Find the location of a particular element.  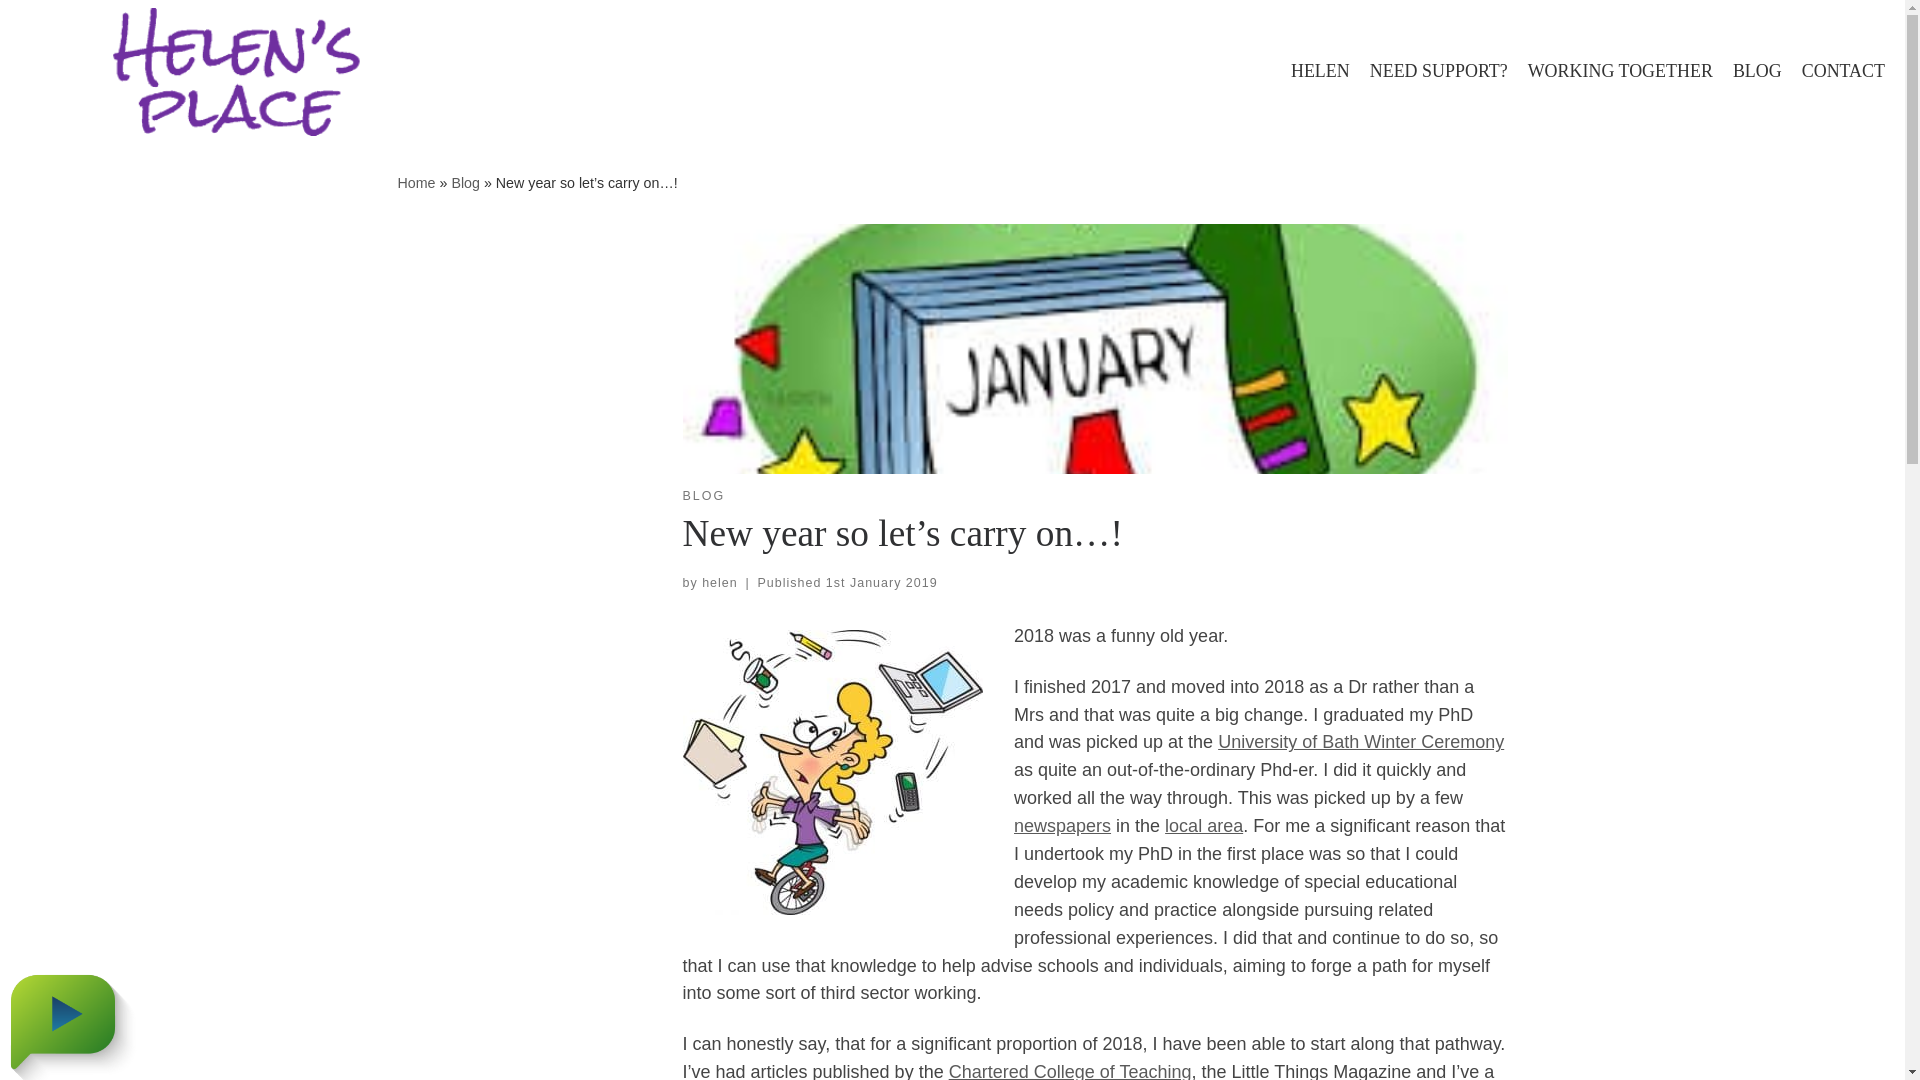

Chartered College of Teaching is located at coordinates (1070, 1070).